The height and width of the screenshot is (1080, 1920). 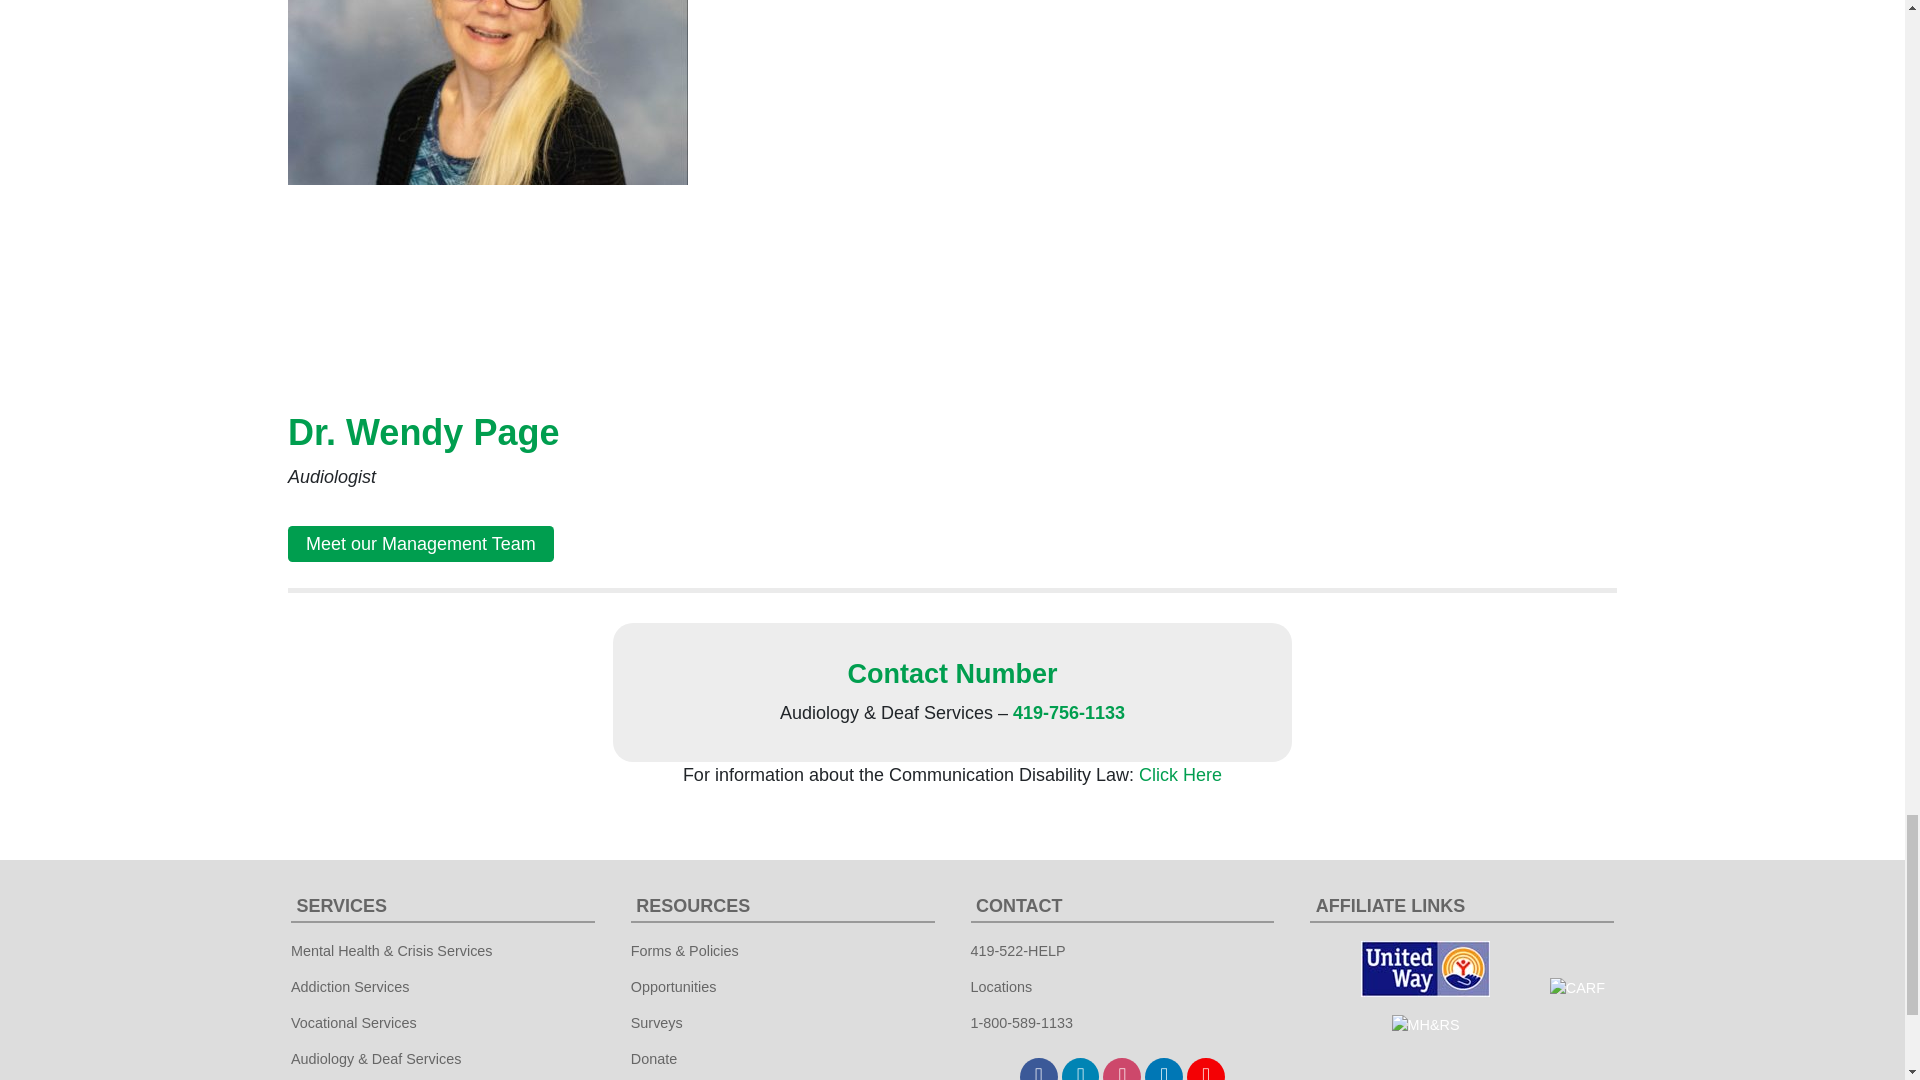 What do you see at coordinates (1018, 950) in the screenshot?
I see `419-522-HELP` at bounding box center [1018, 950].